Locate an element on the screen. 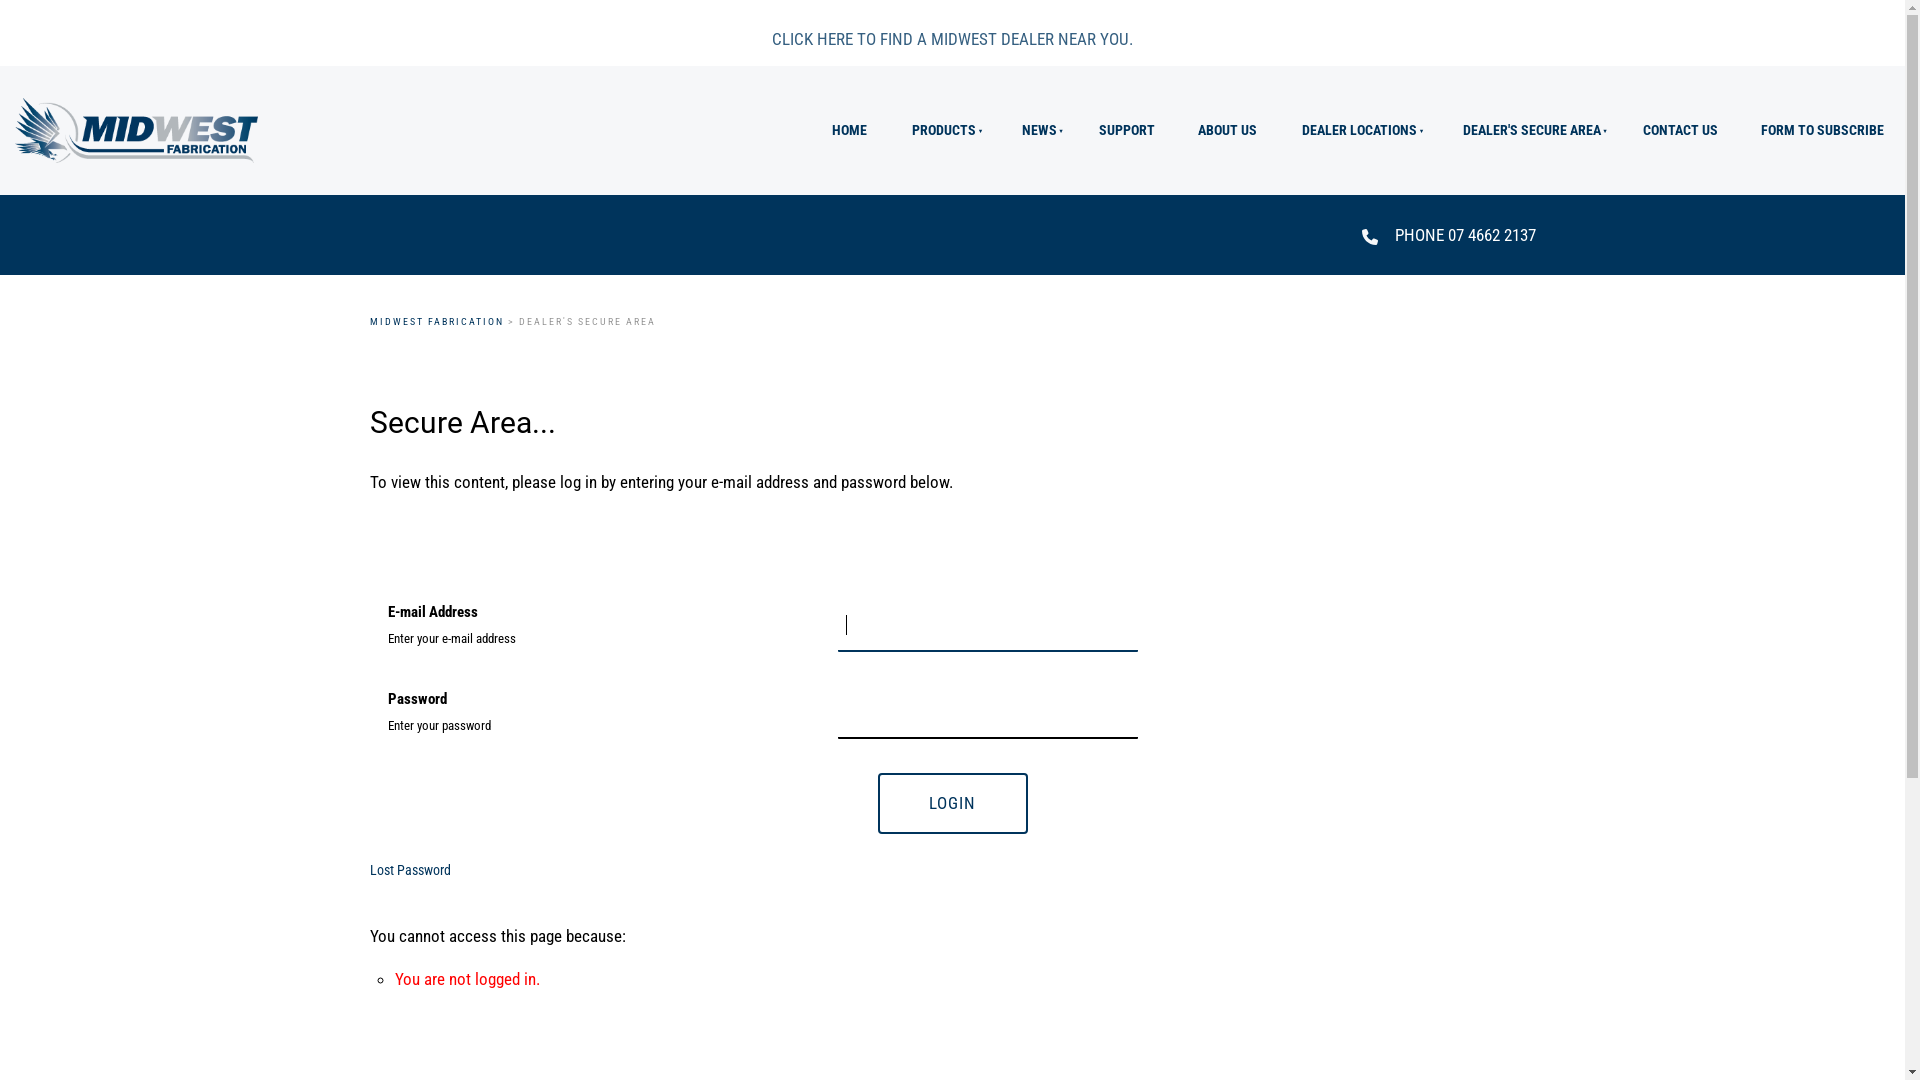 The image size is (1920, 1080). ABOUT US is located at coordinates (1227, 130).